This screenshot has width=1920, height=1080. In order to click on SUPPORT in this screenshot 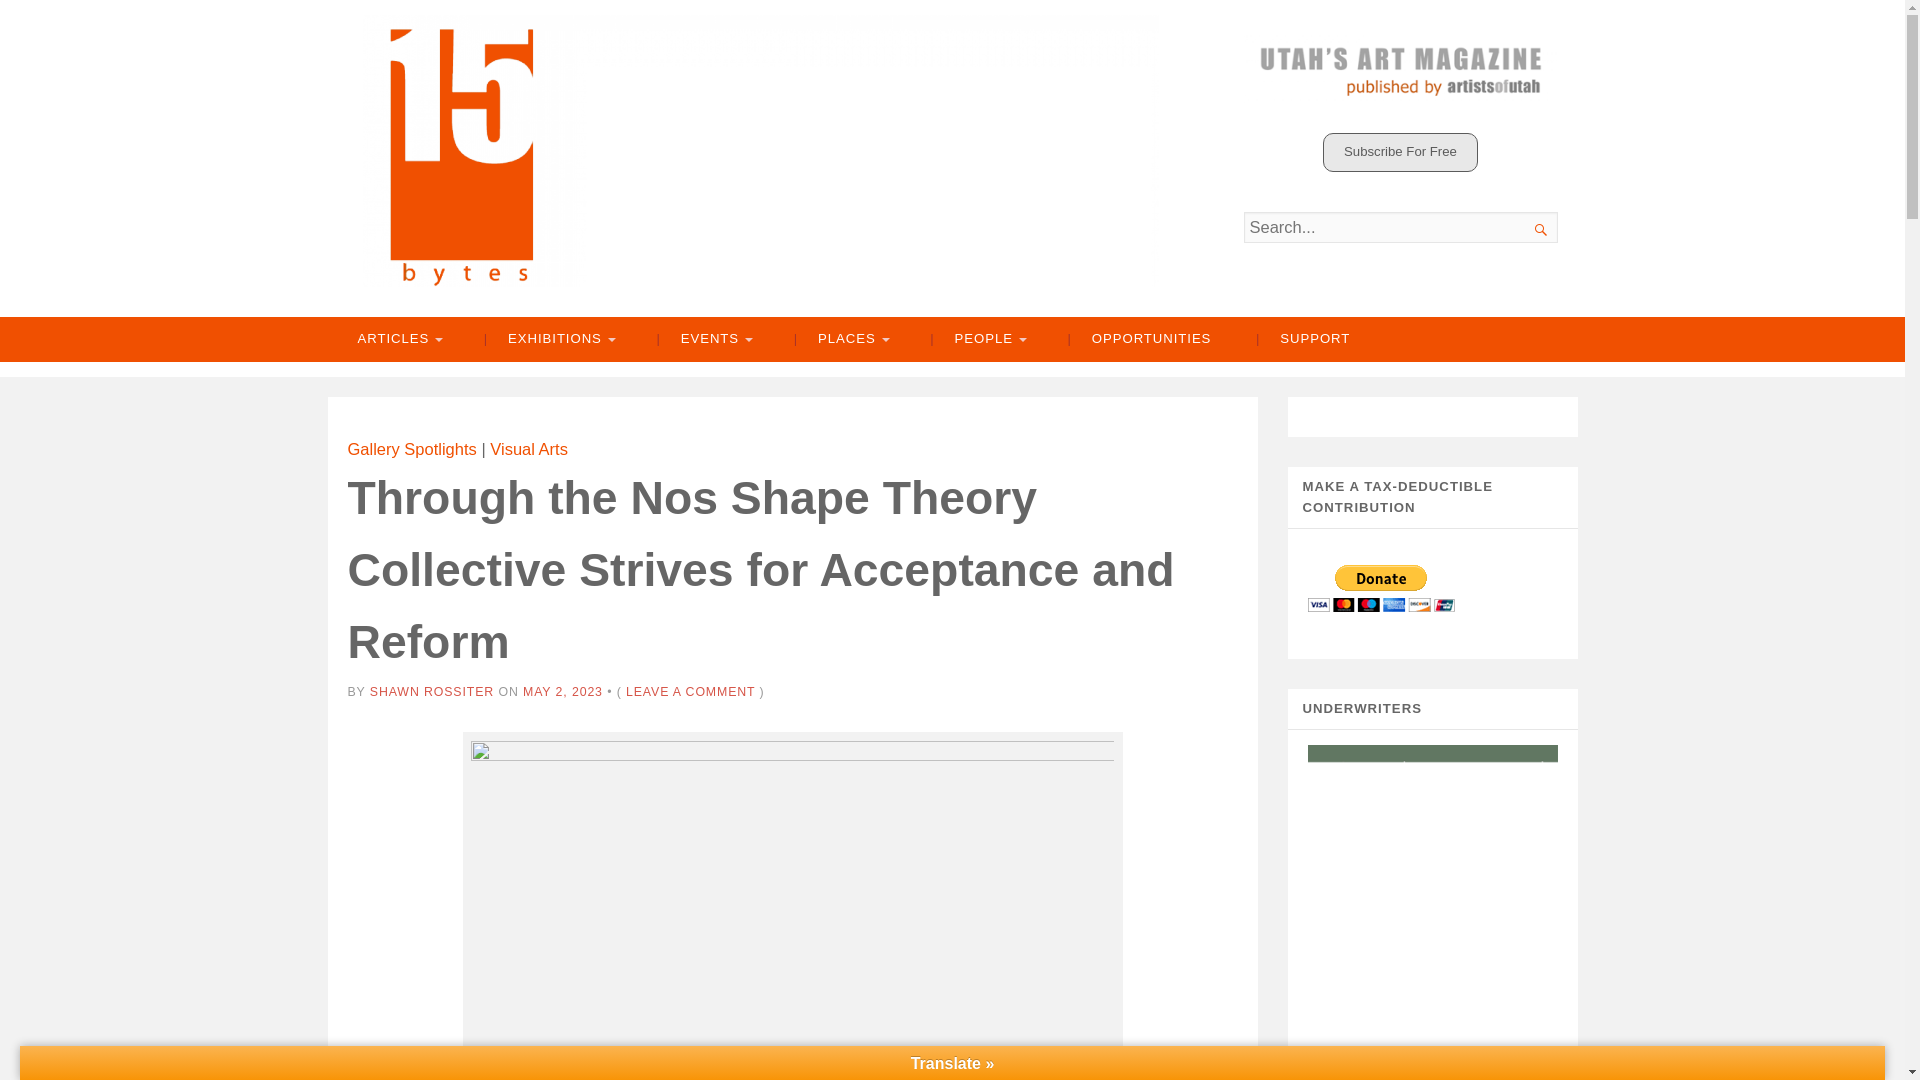, I will do `click(1303, 339)`.